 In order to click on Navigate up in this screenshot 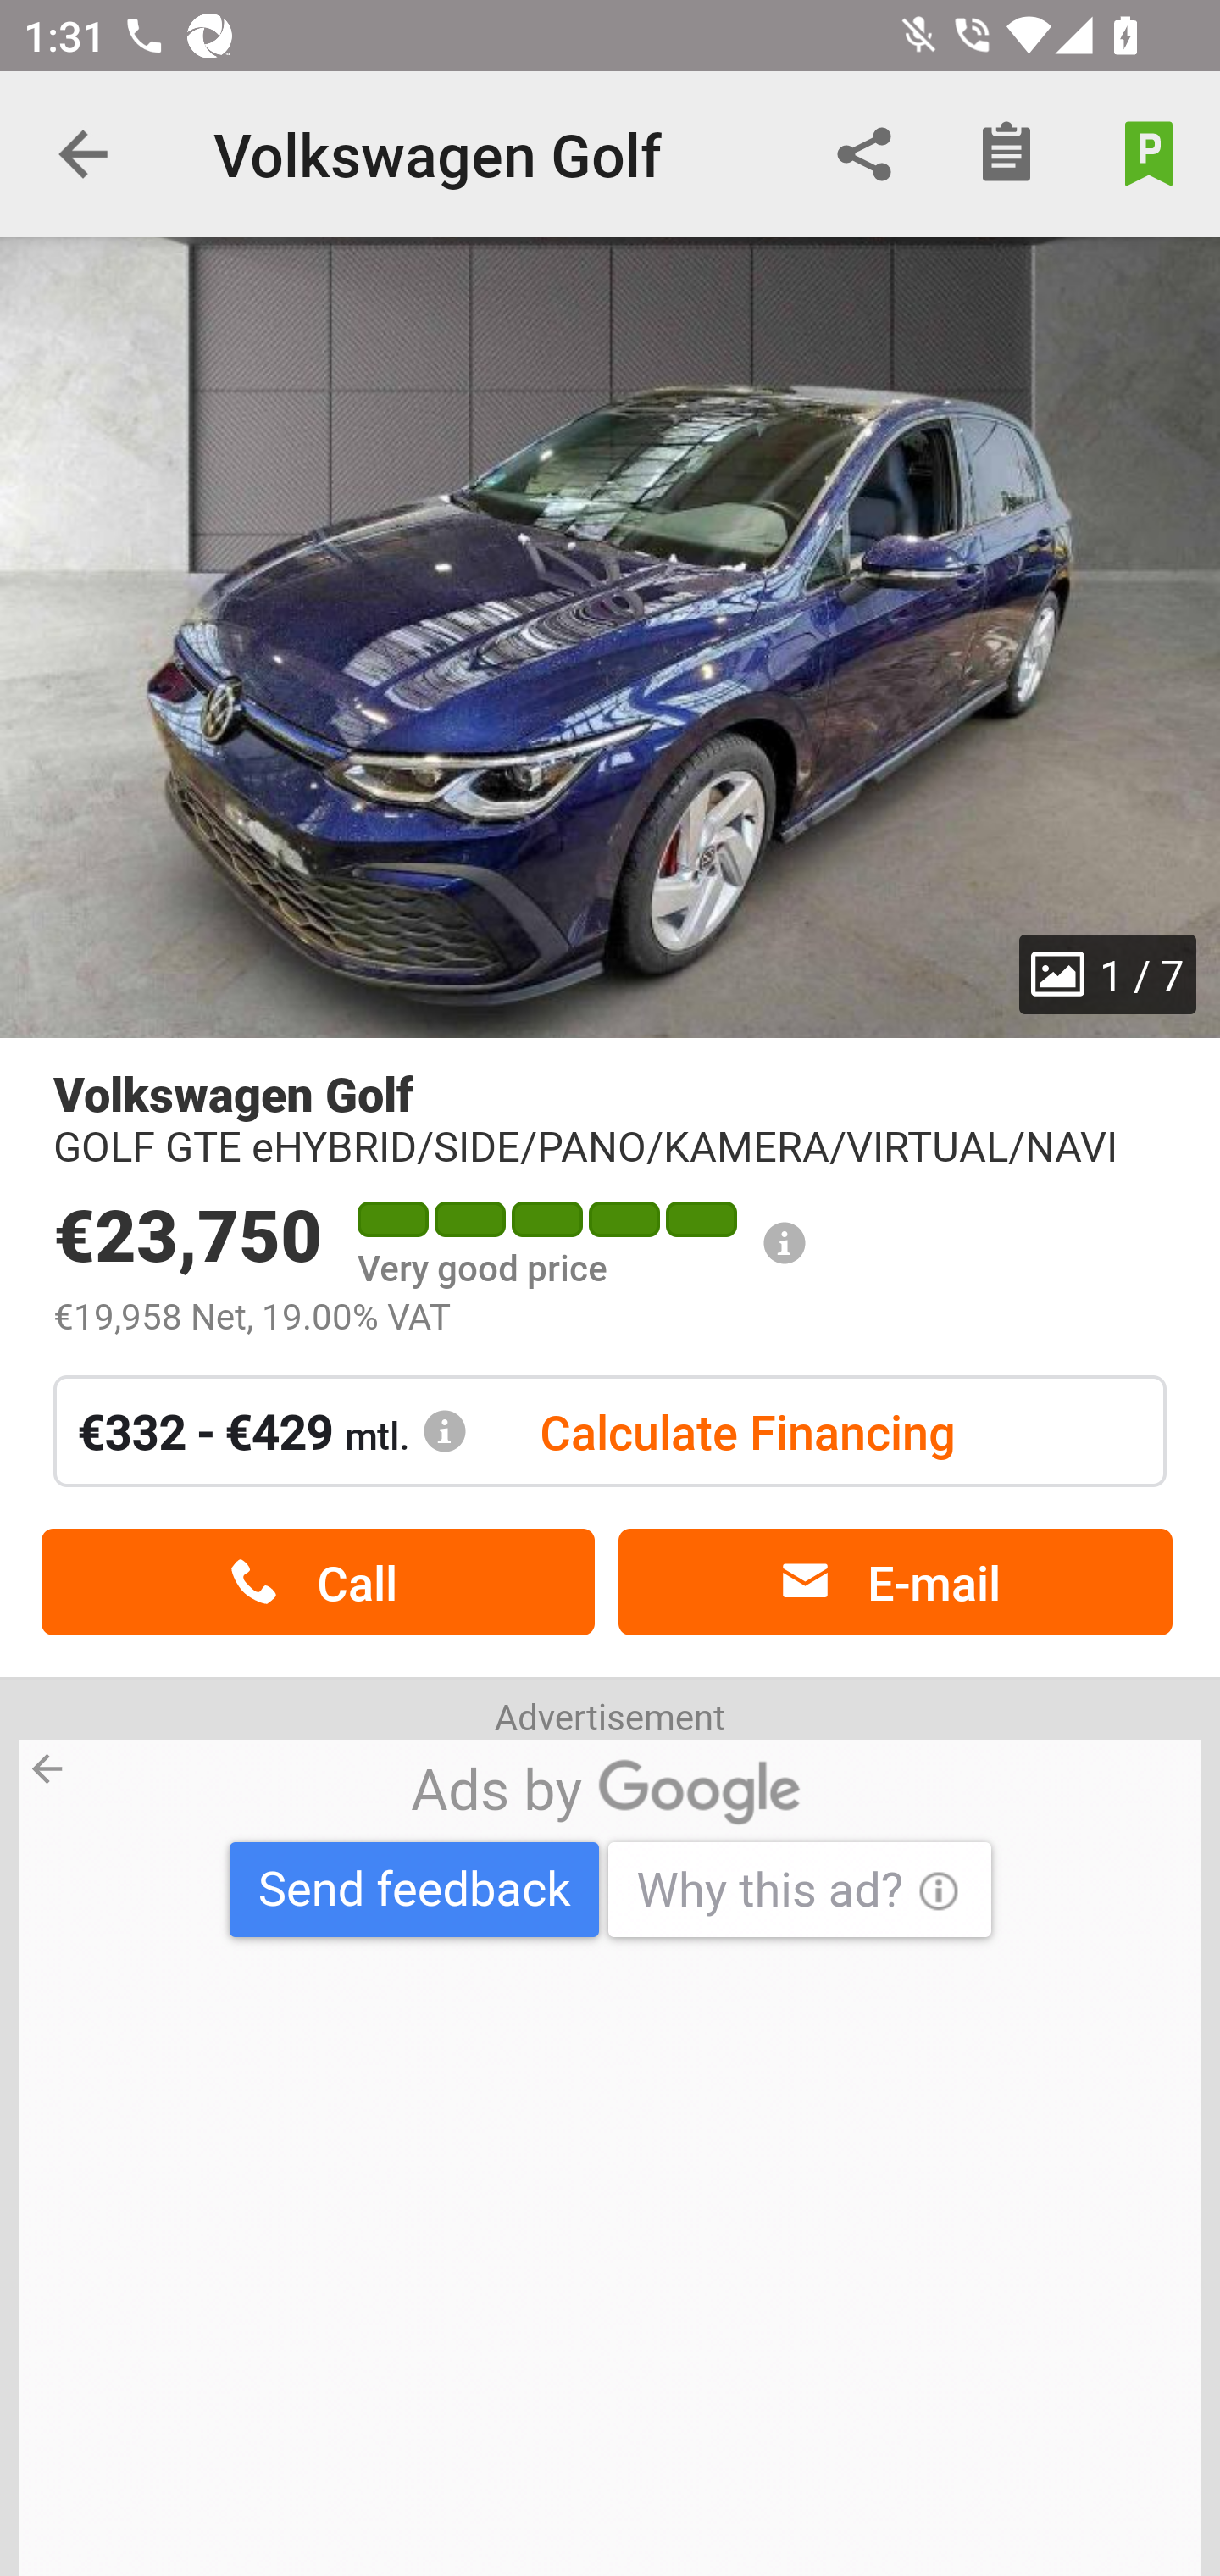, I will do `click(83, 154)`.